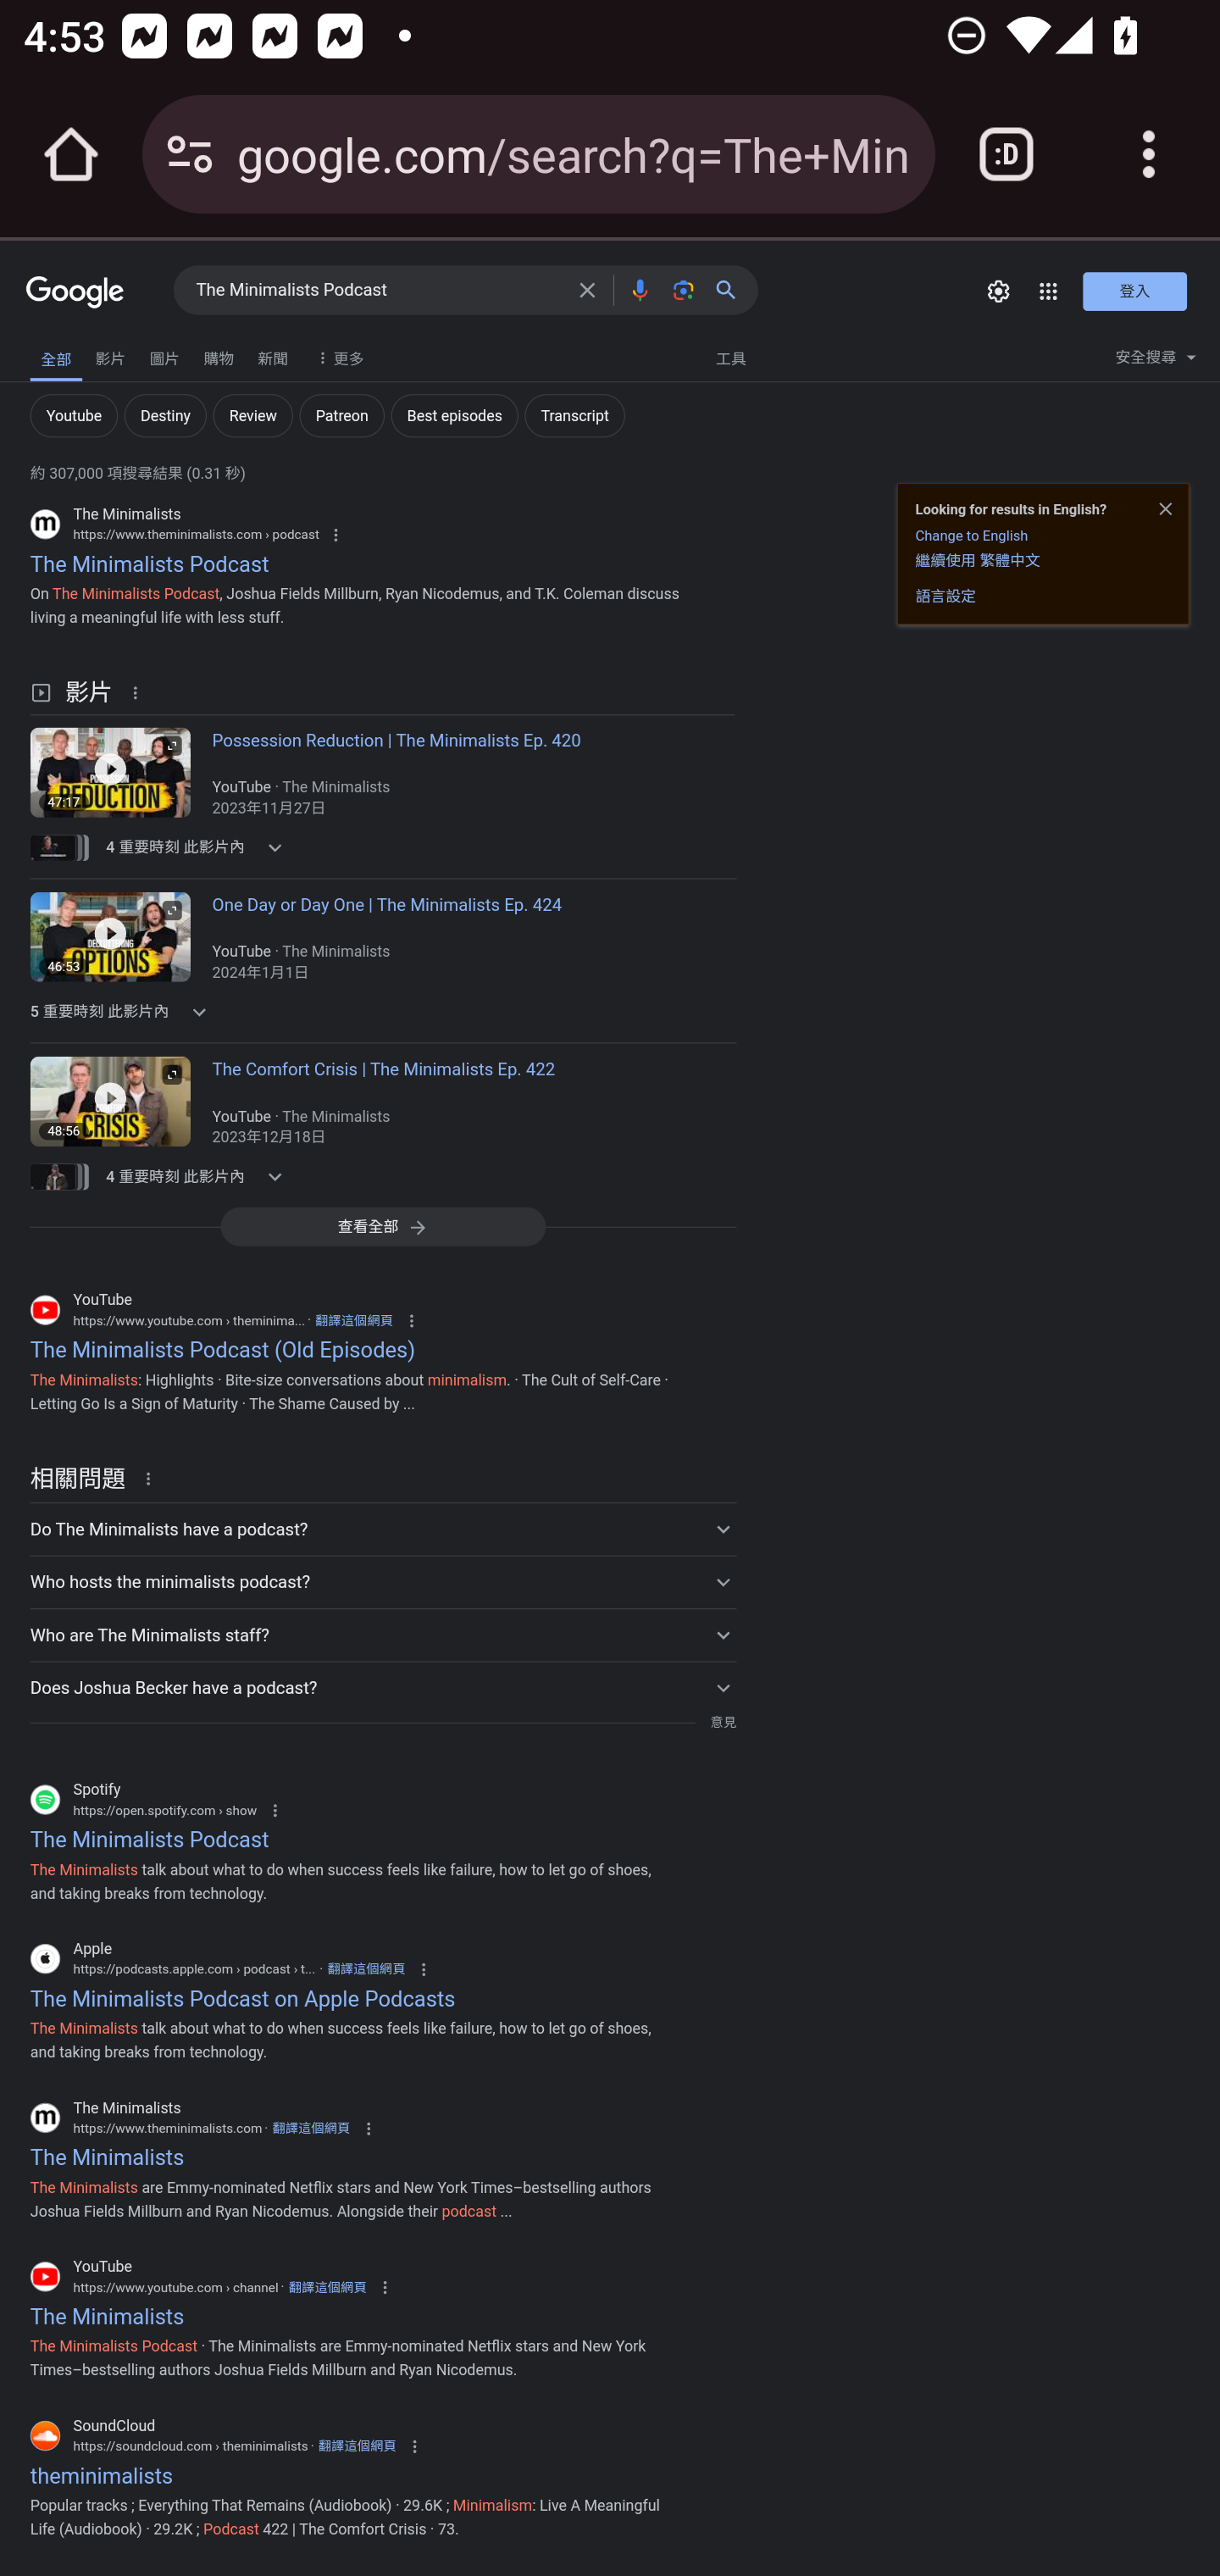 The width and height of the screenshot is (1220, 2576). What do you see at coordinates (683, 290) in the screenshot?
I see `以圖搜尋` at bounding box center [683, 290].